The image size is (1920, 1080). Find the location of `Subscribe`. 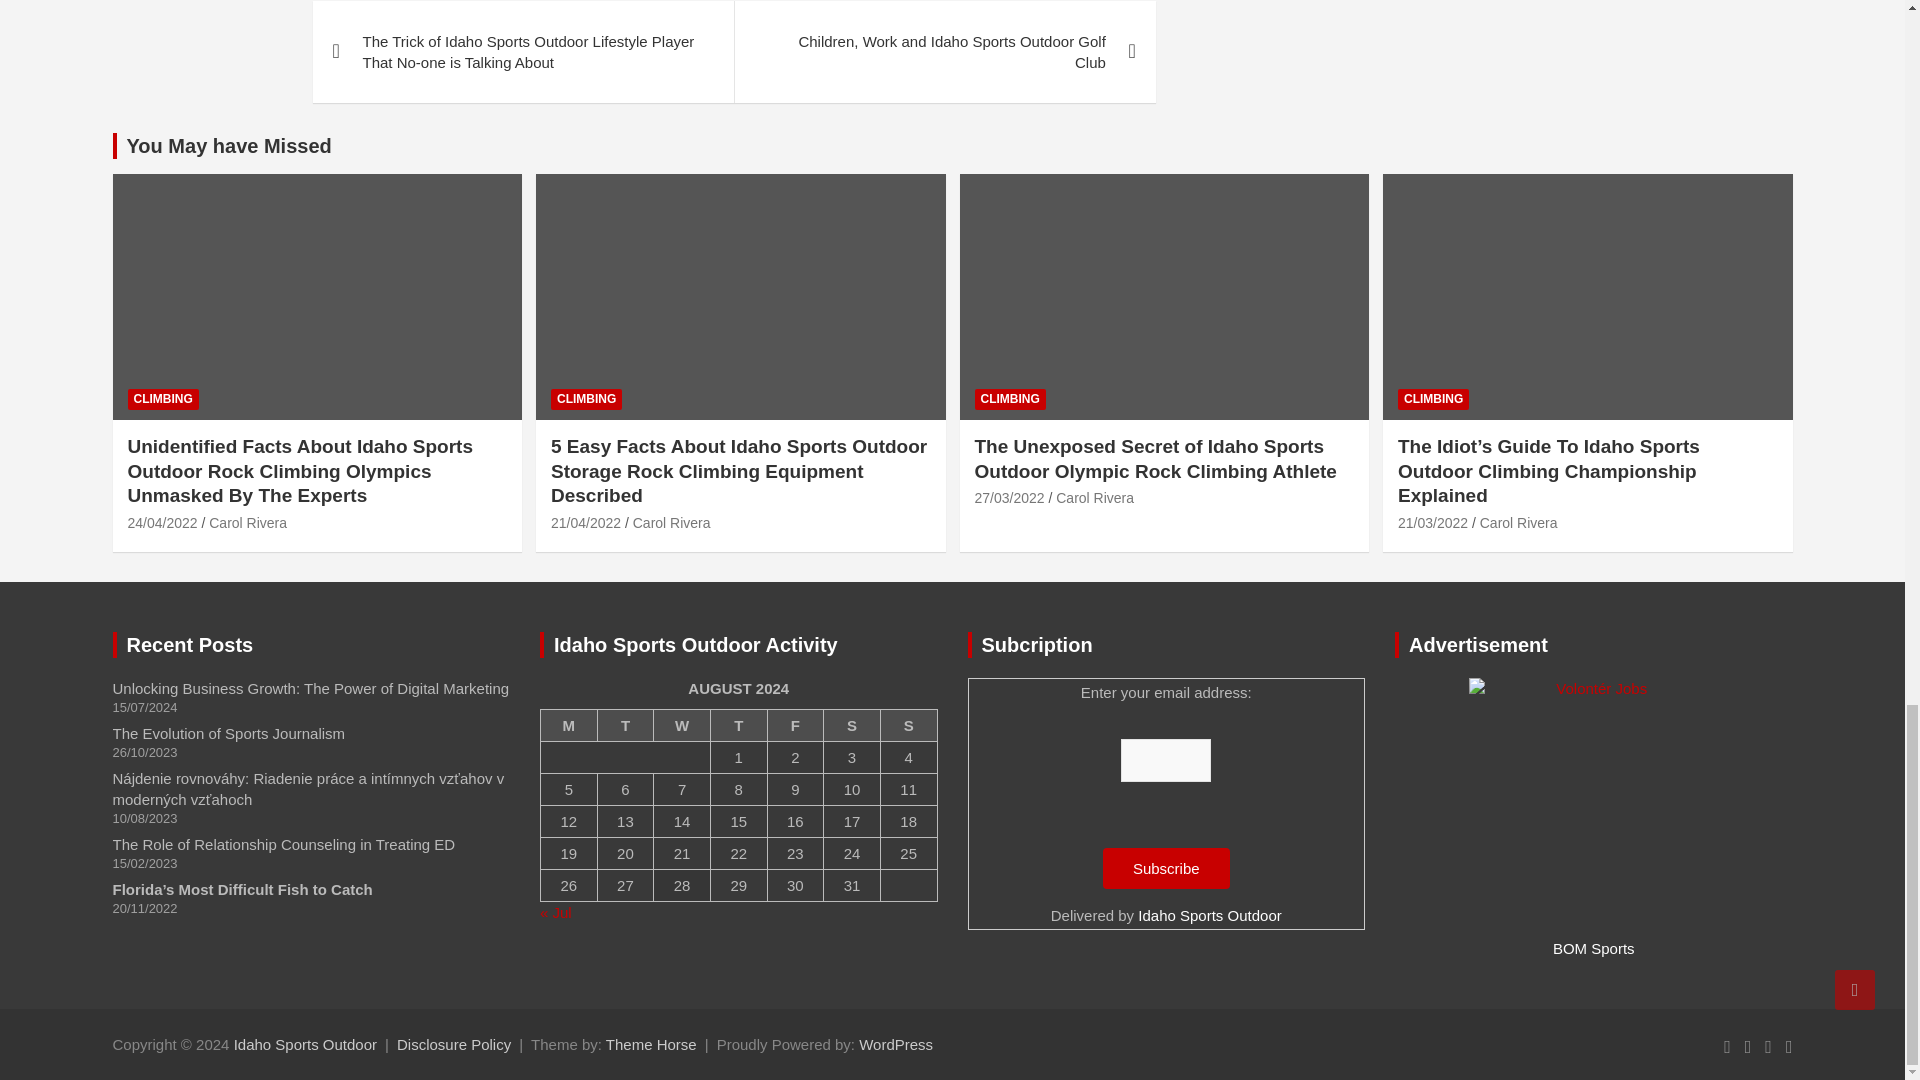

Subscribe is located at coordinates (1166, 868).